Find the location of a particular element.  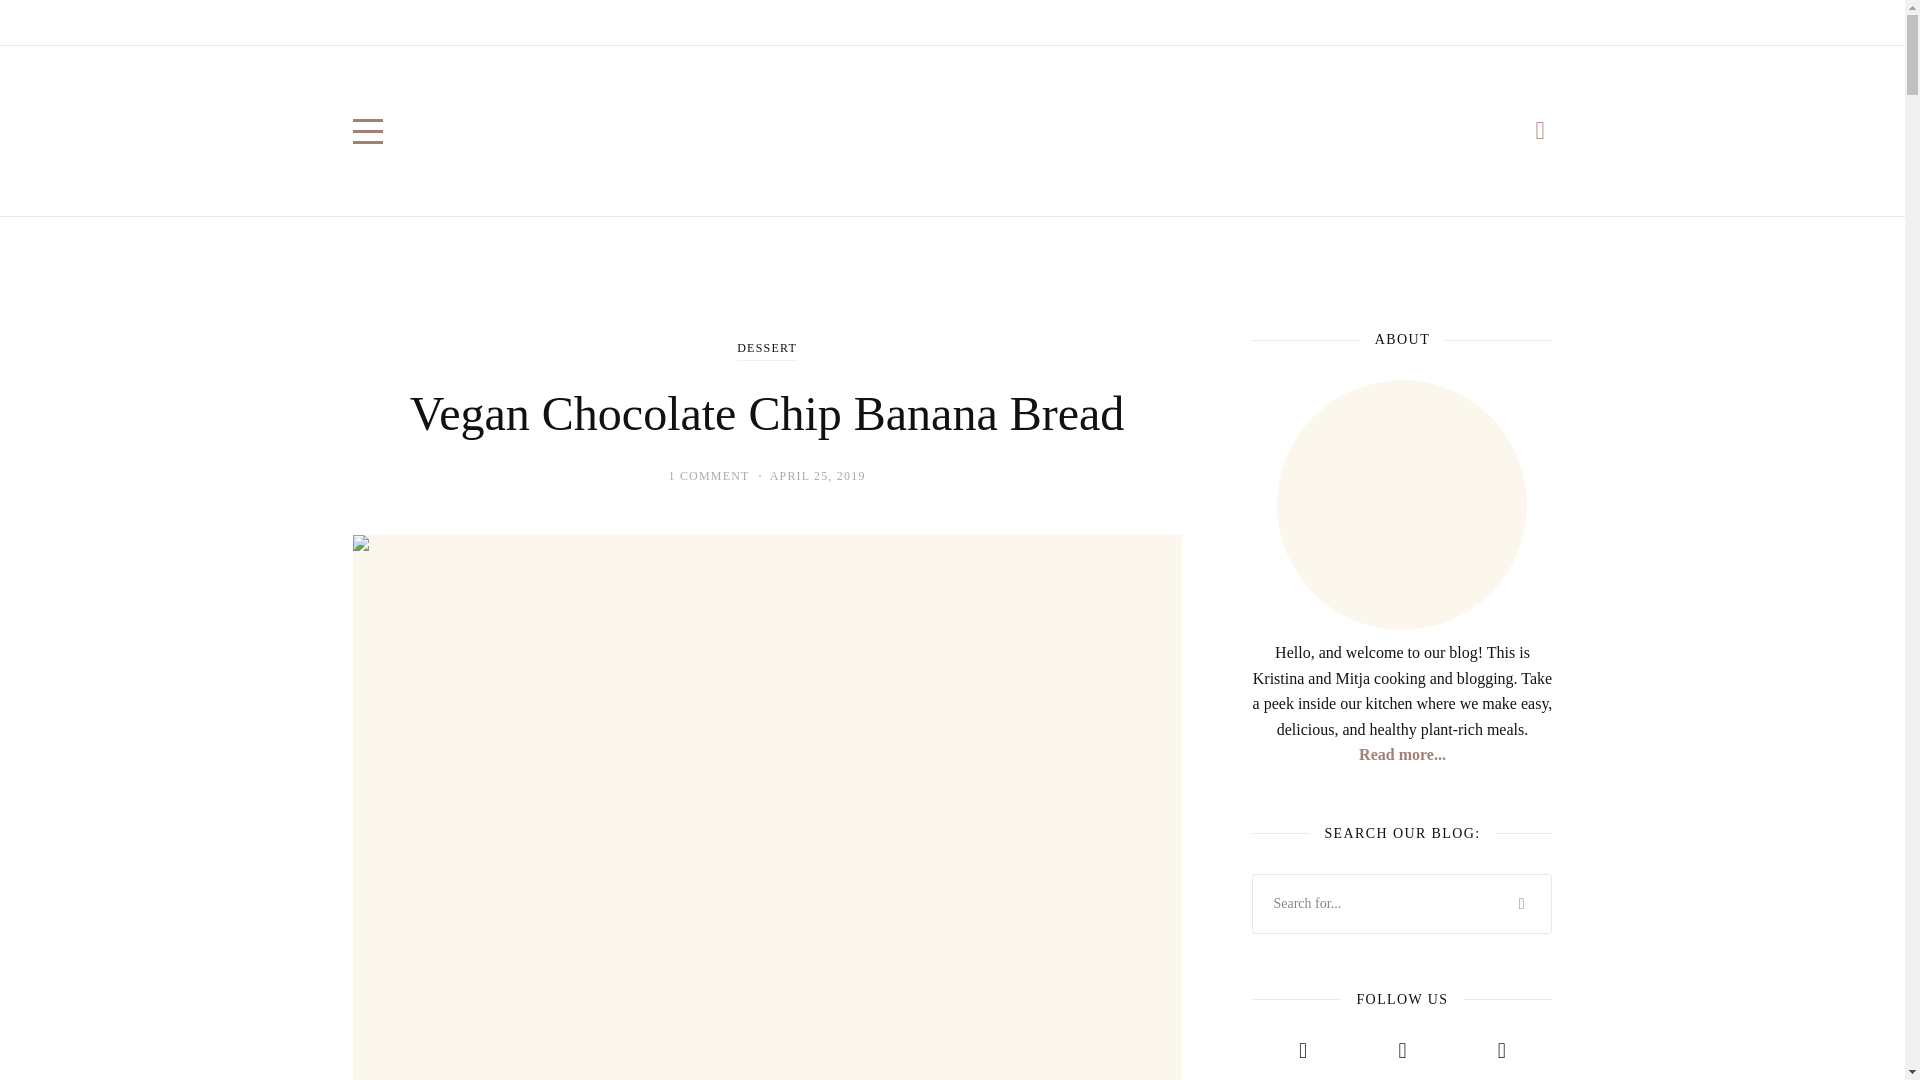

STORIES is located at coordinates (712, 22).